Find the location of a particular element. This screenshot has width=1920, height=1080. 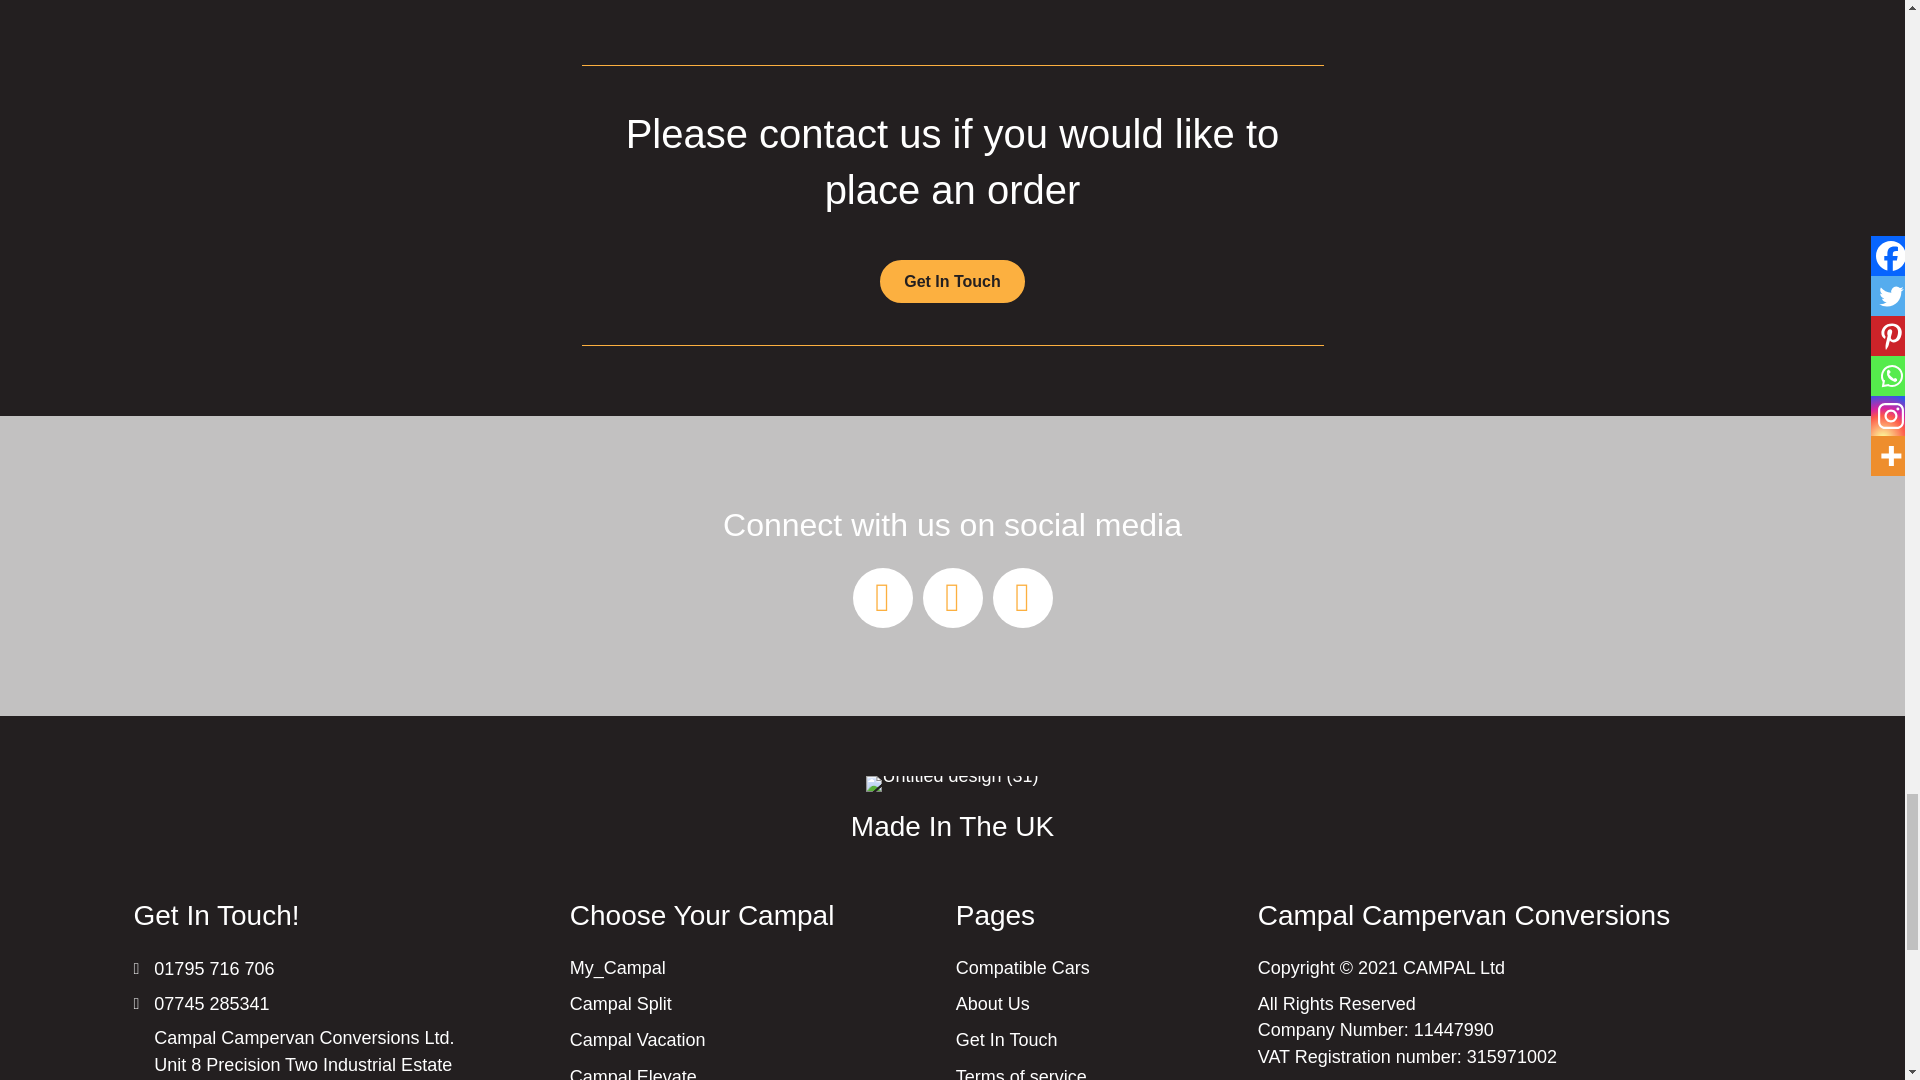

Get In Touch is located at coordinates (952, 281).